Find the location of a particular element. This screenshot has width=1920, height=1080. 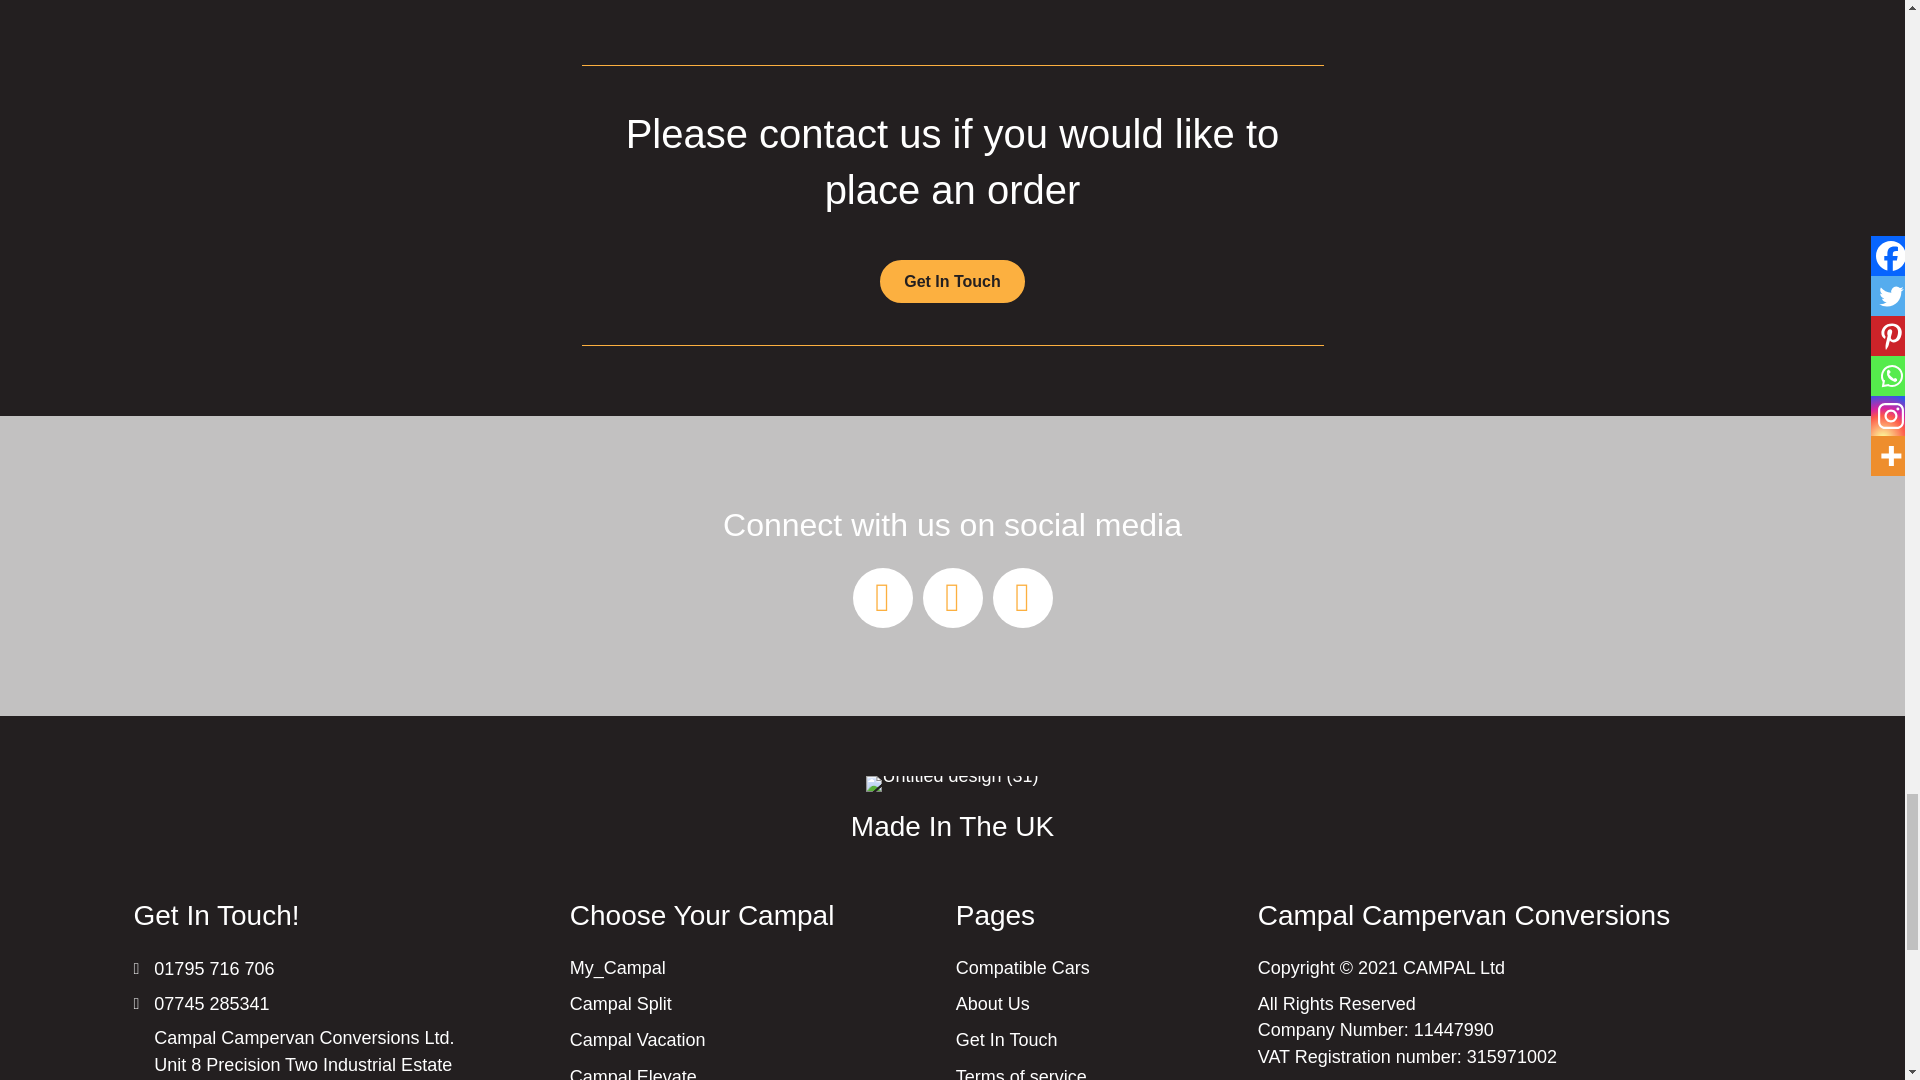

Get In Touch is located at coordinates (952, 281).